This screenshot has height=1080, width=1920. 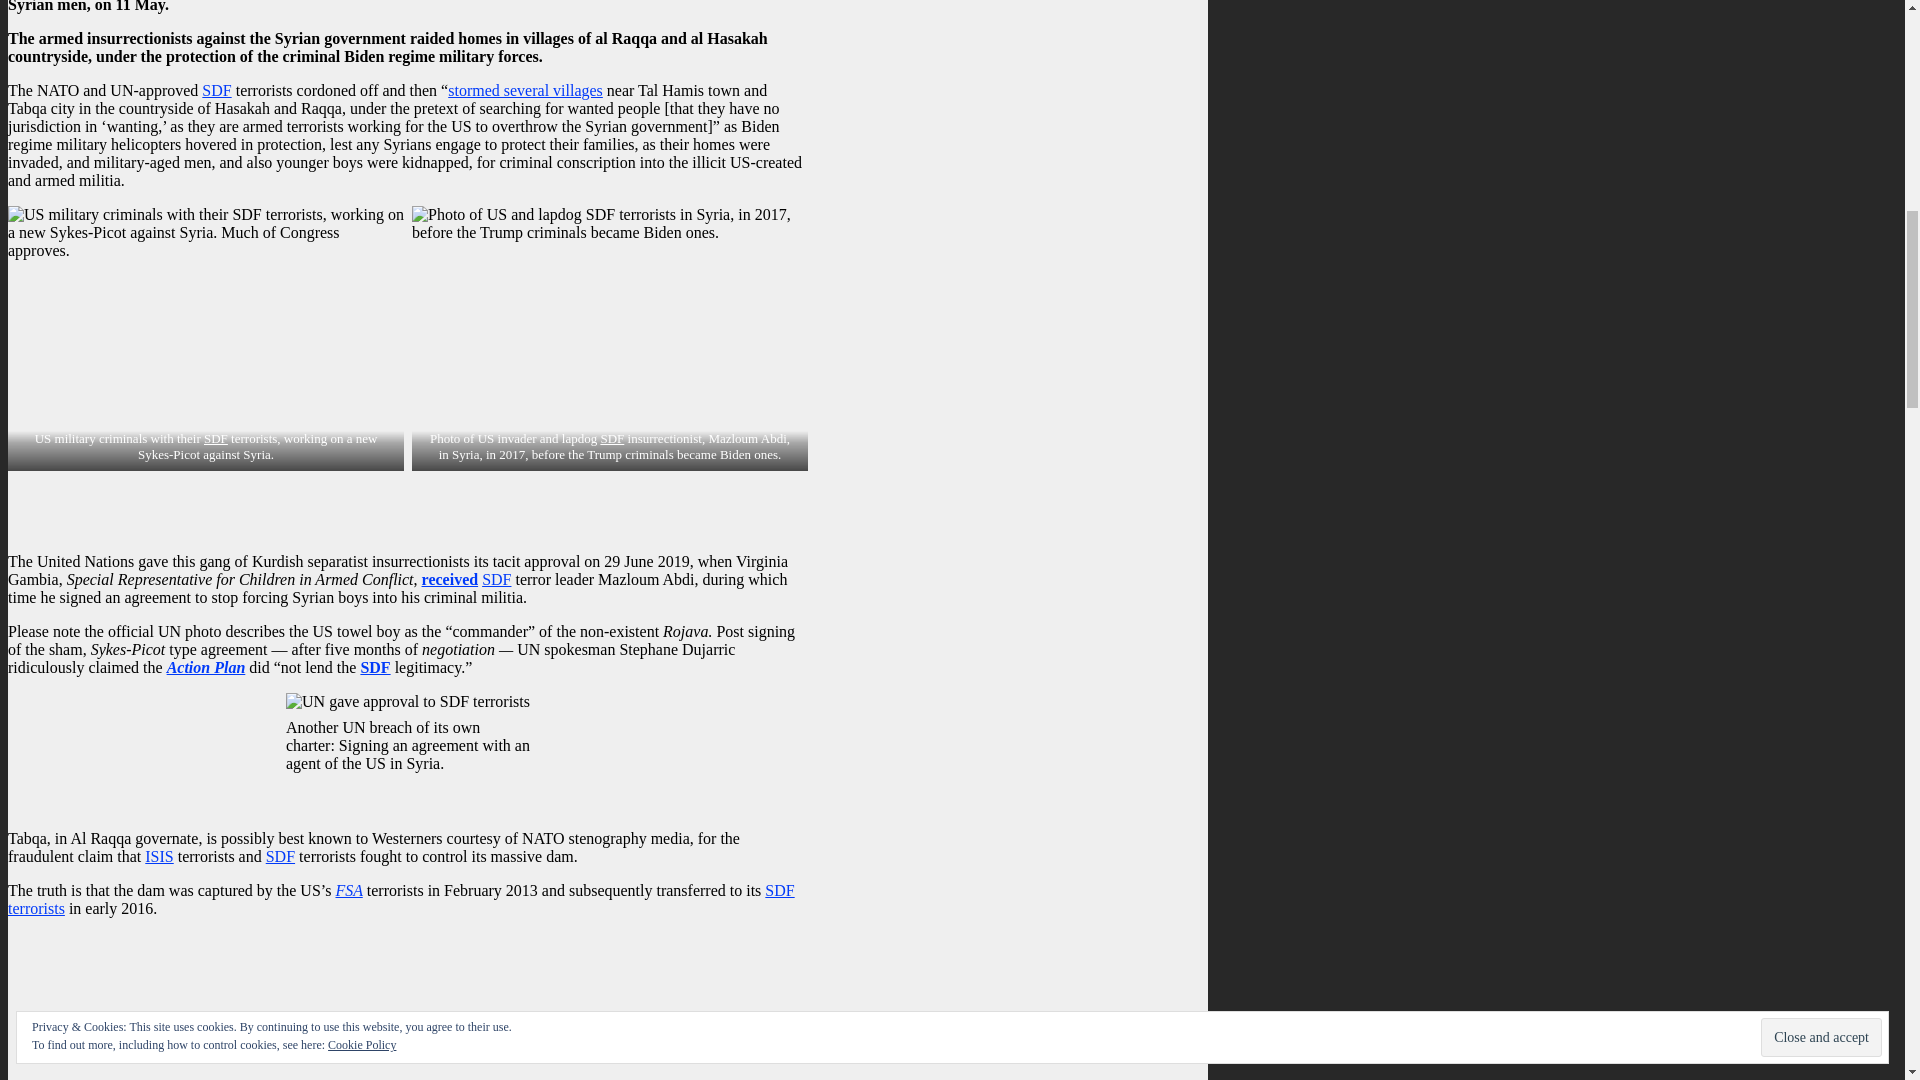 What do you see at coordinates (496, 579) in the screenshot?
I see `A US-sponsored separatist Kurdish militia.` at bounding box center [496, 579].